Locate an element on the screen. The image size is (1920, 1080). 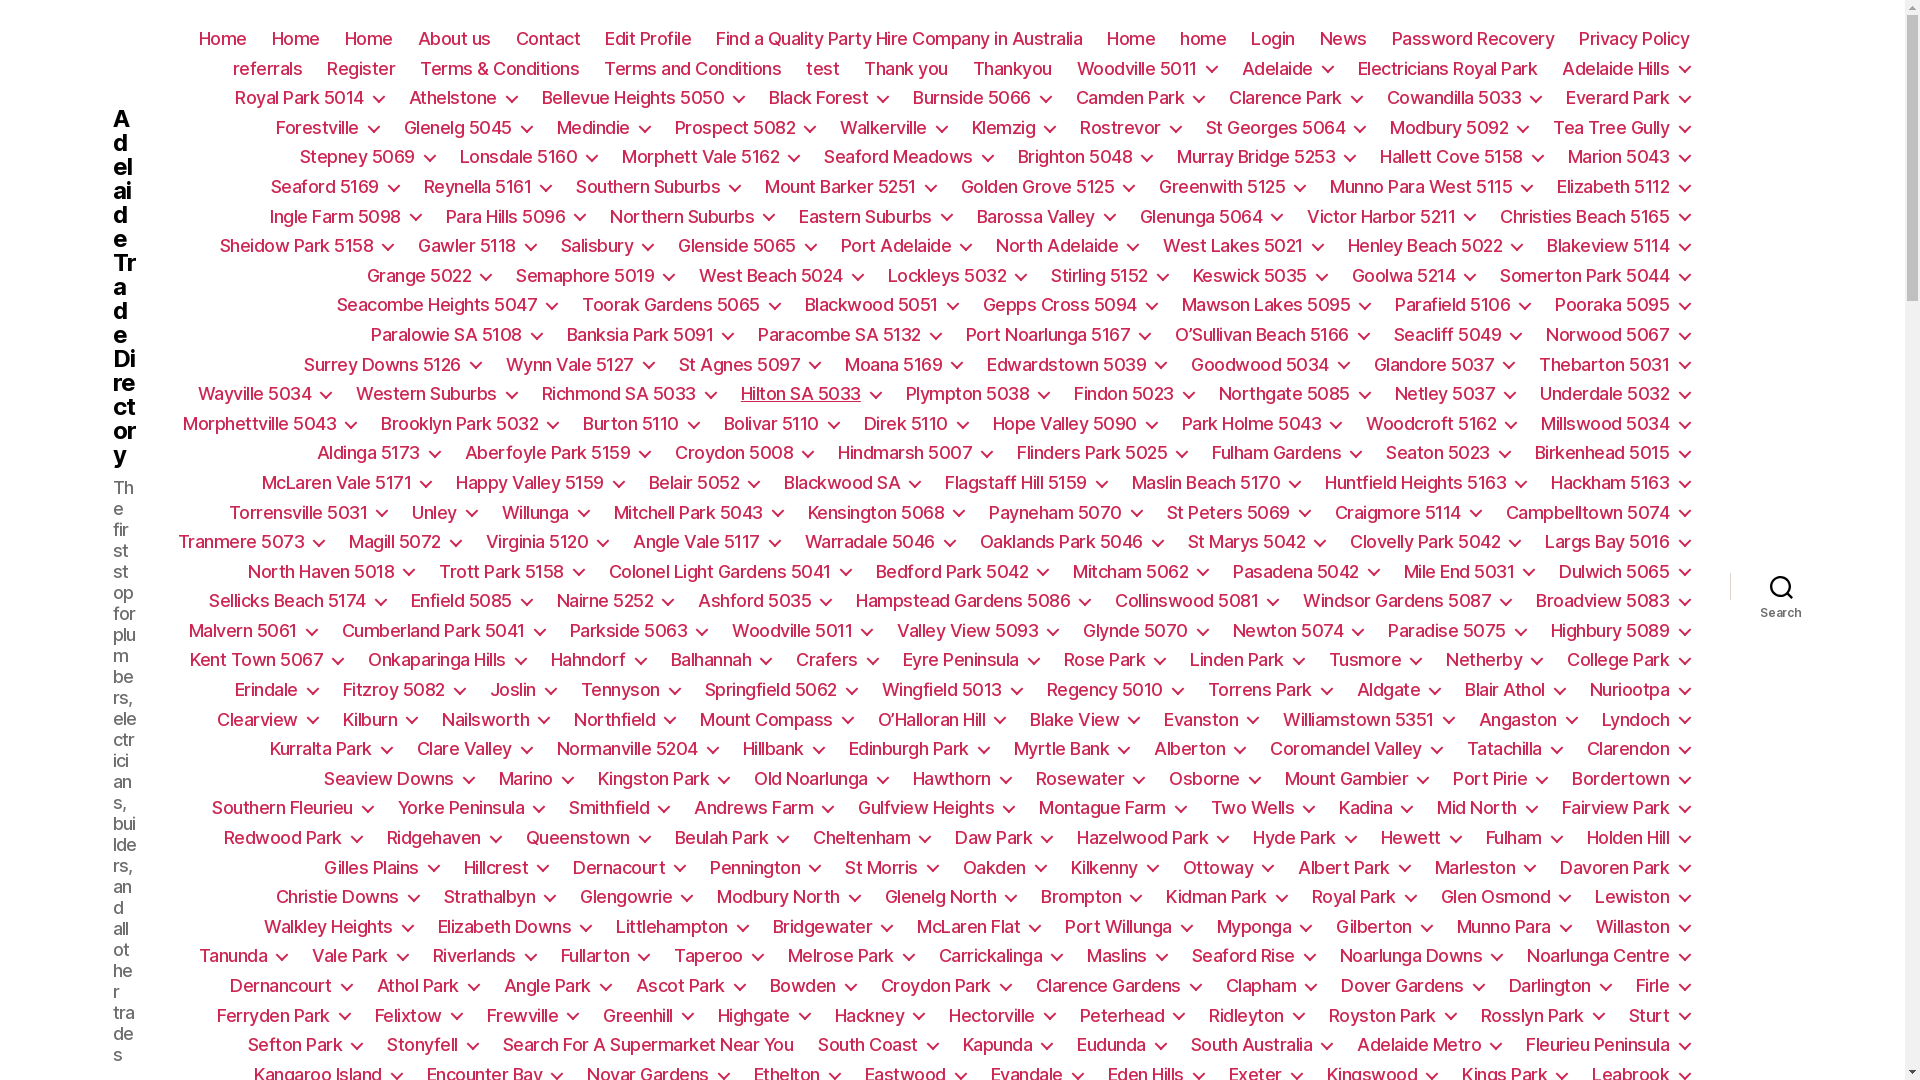
Glenelg 5045 is located at coordinates (468, 128).